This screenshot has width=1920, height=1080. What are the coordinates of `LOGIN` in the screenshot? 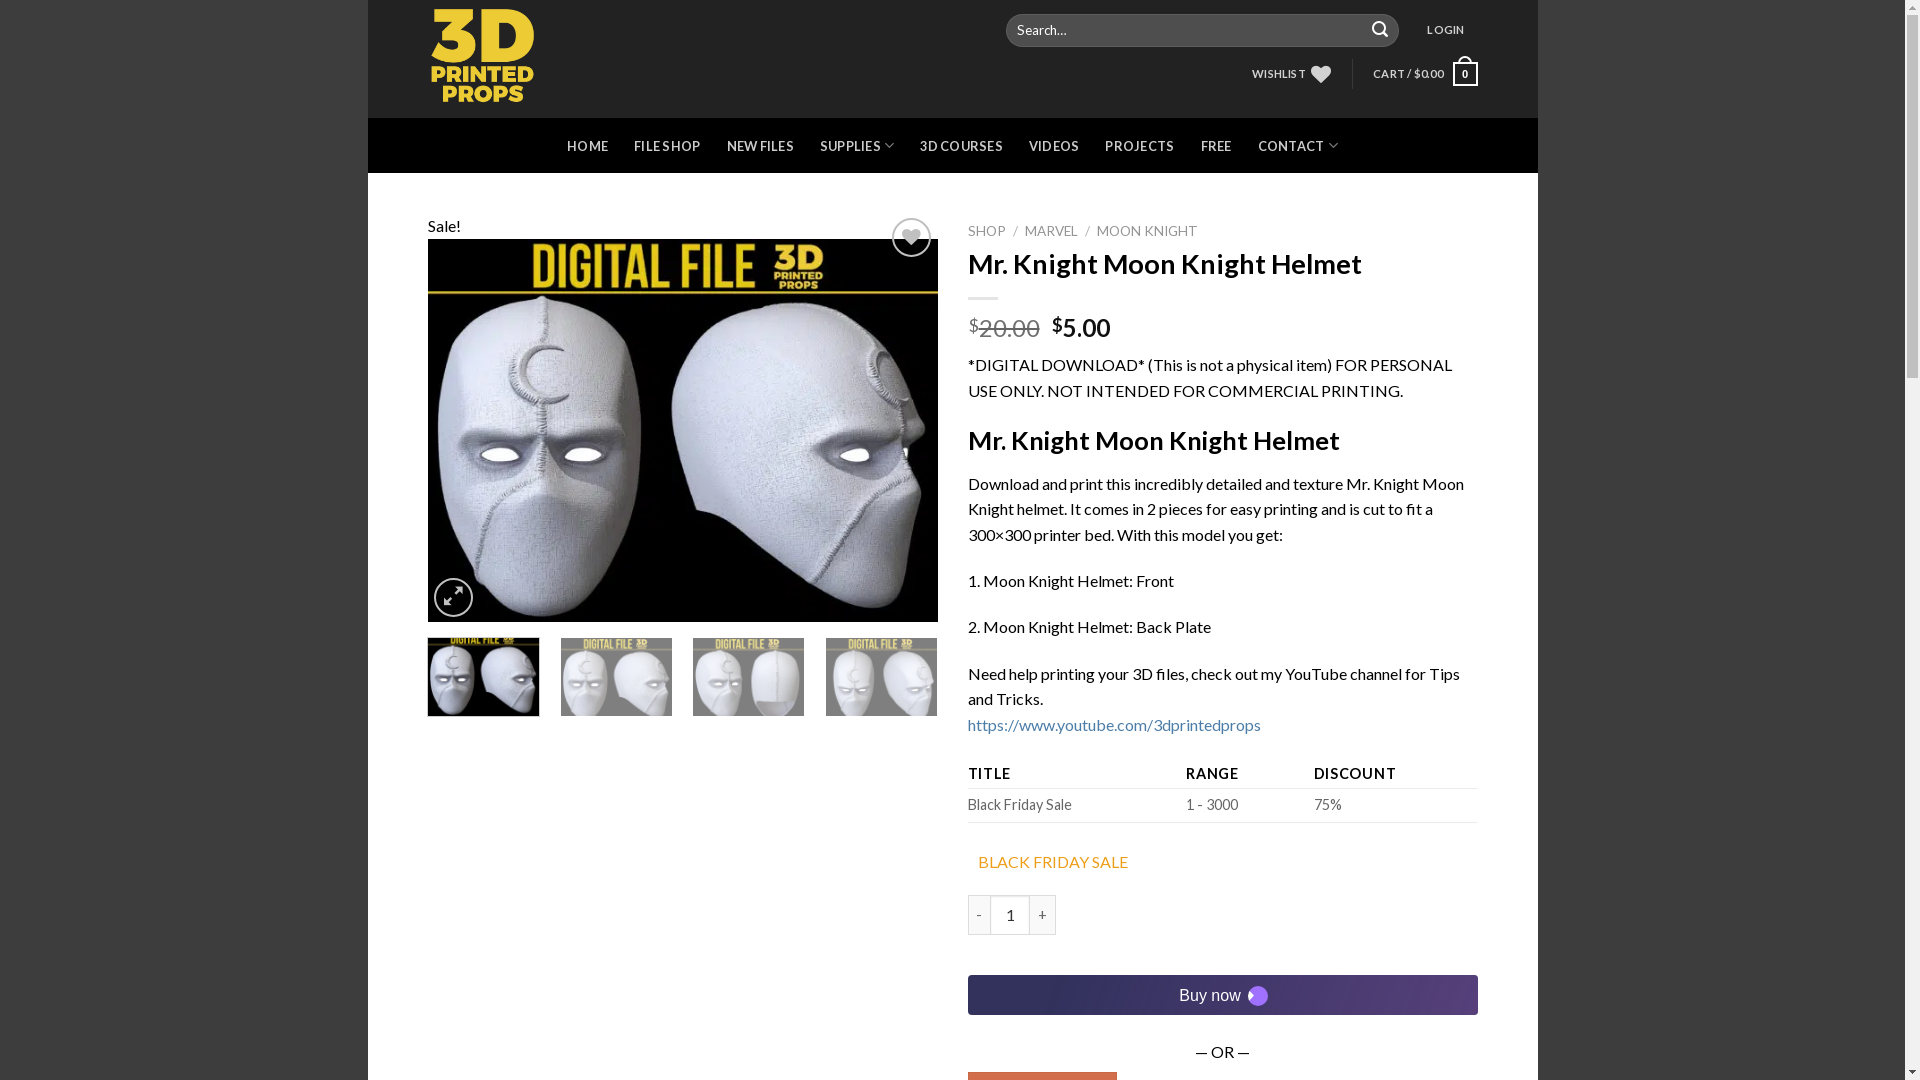 It's located at (1446, 30).